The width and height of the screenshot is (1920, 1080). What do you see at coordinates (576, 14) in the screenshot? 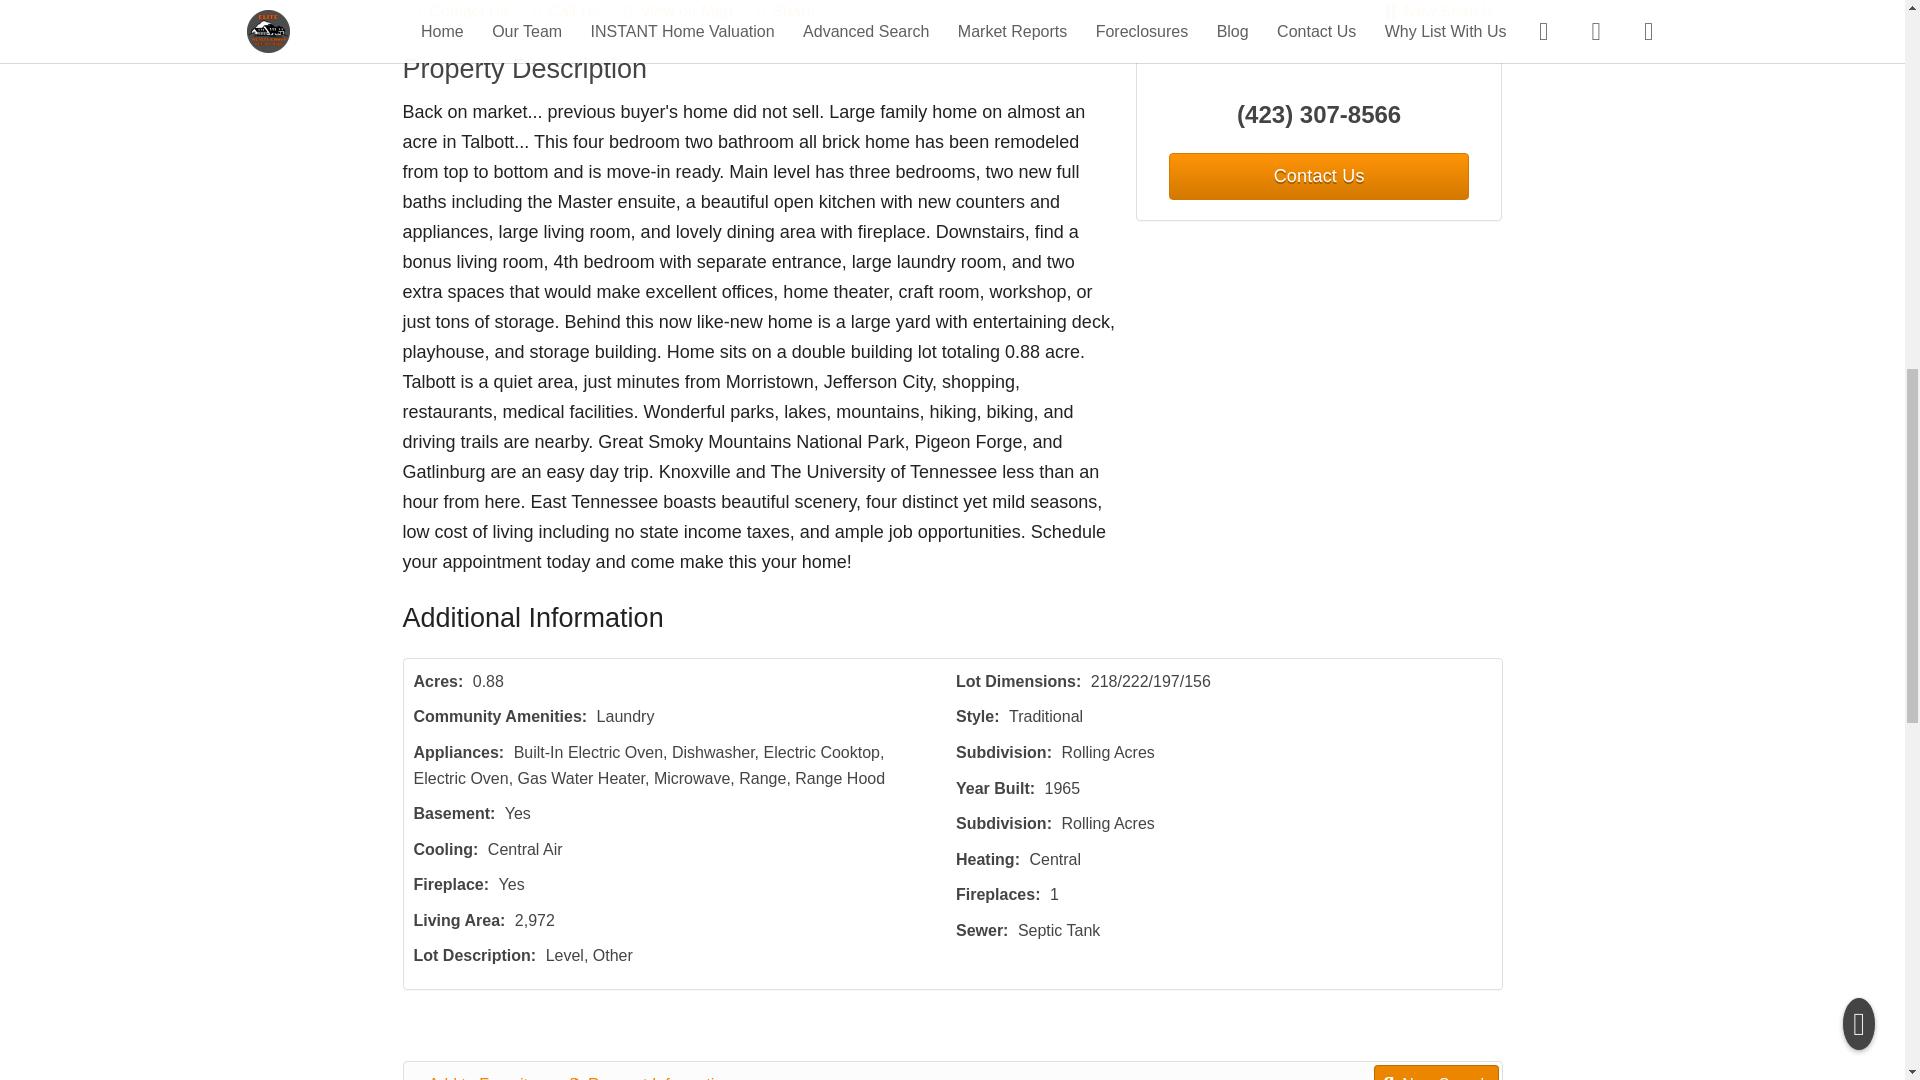
I see `Call Us` at bounding box center [576, 14].